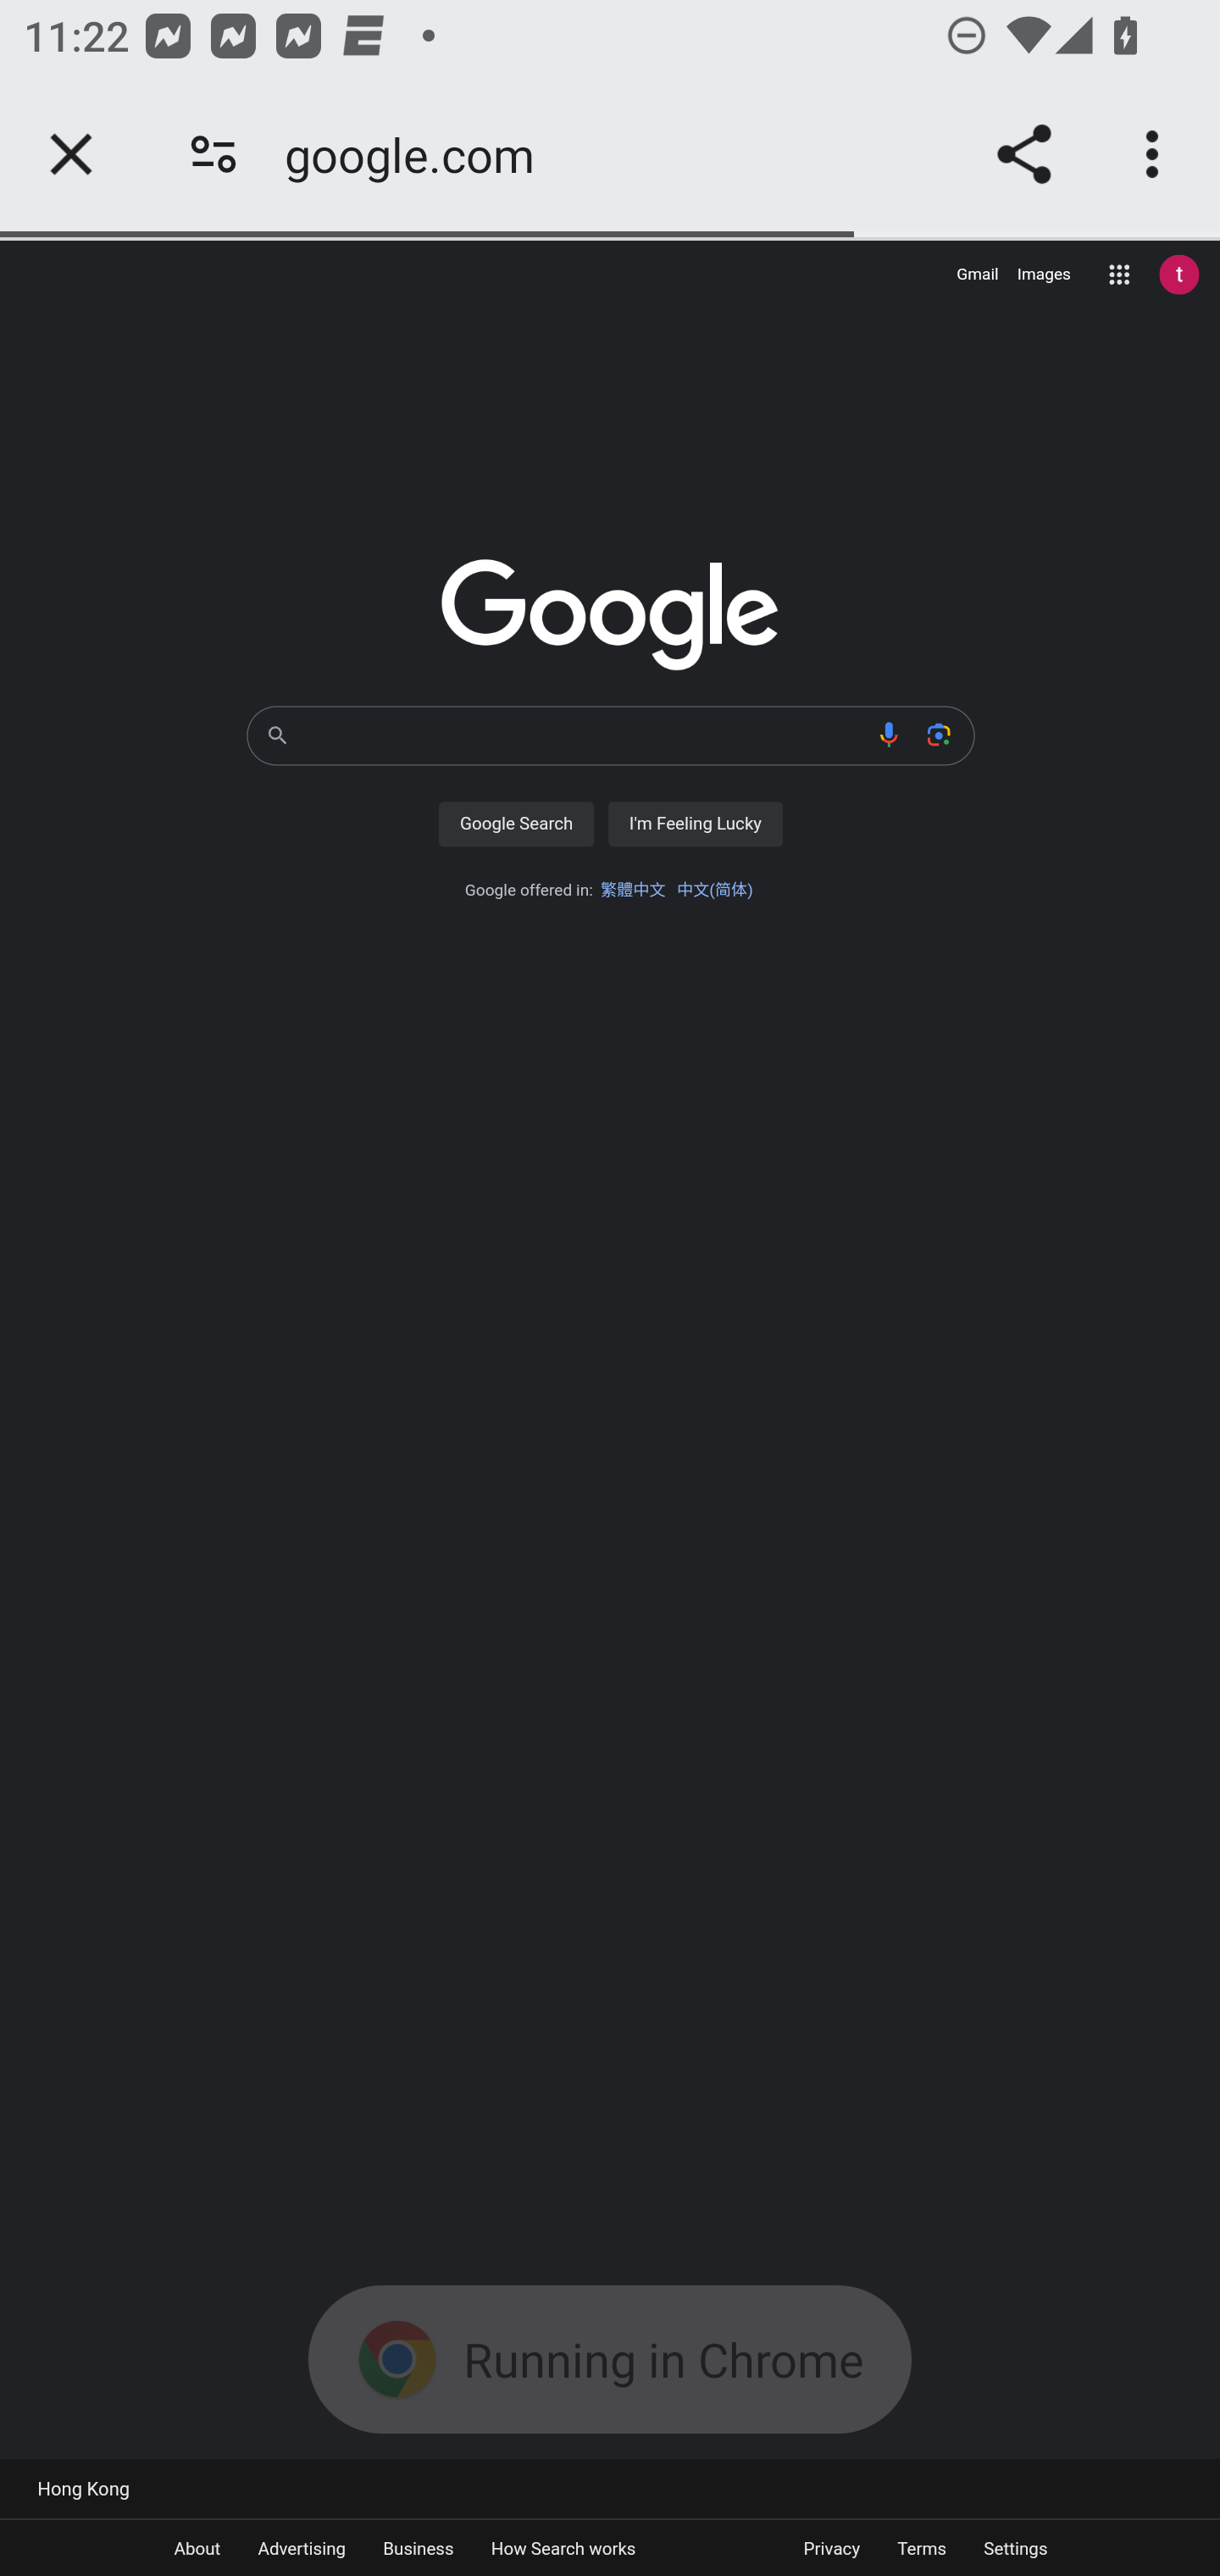 The image size is (1220, 2576). Describe the element at coordinates (939, 734) in the screenshot. I see `Search by image` at that location.